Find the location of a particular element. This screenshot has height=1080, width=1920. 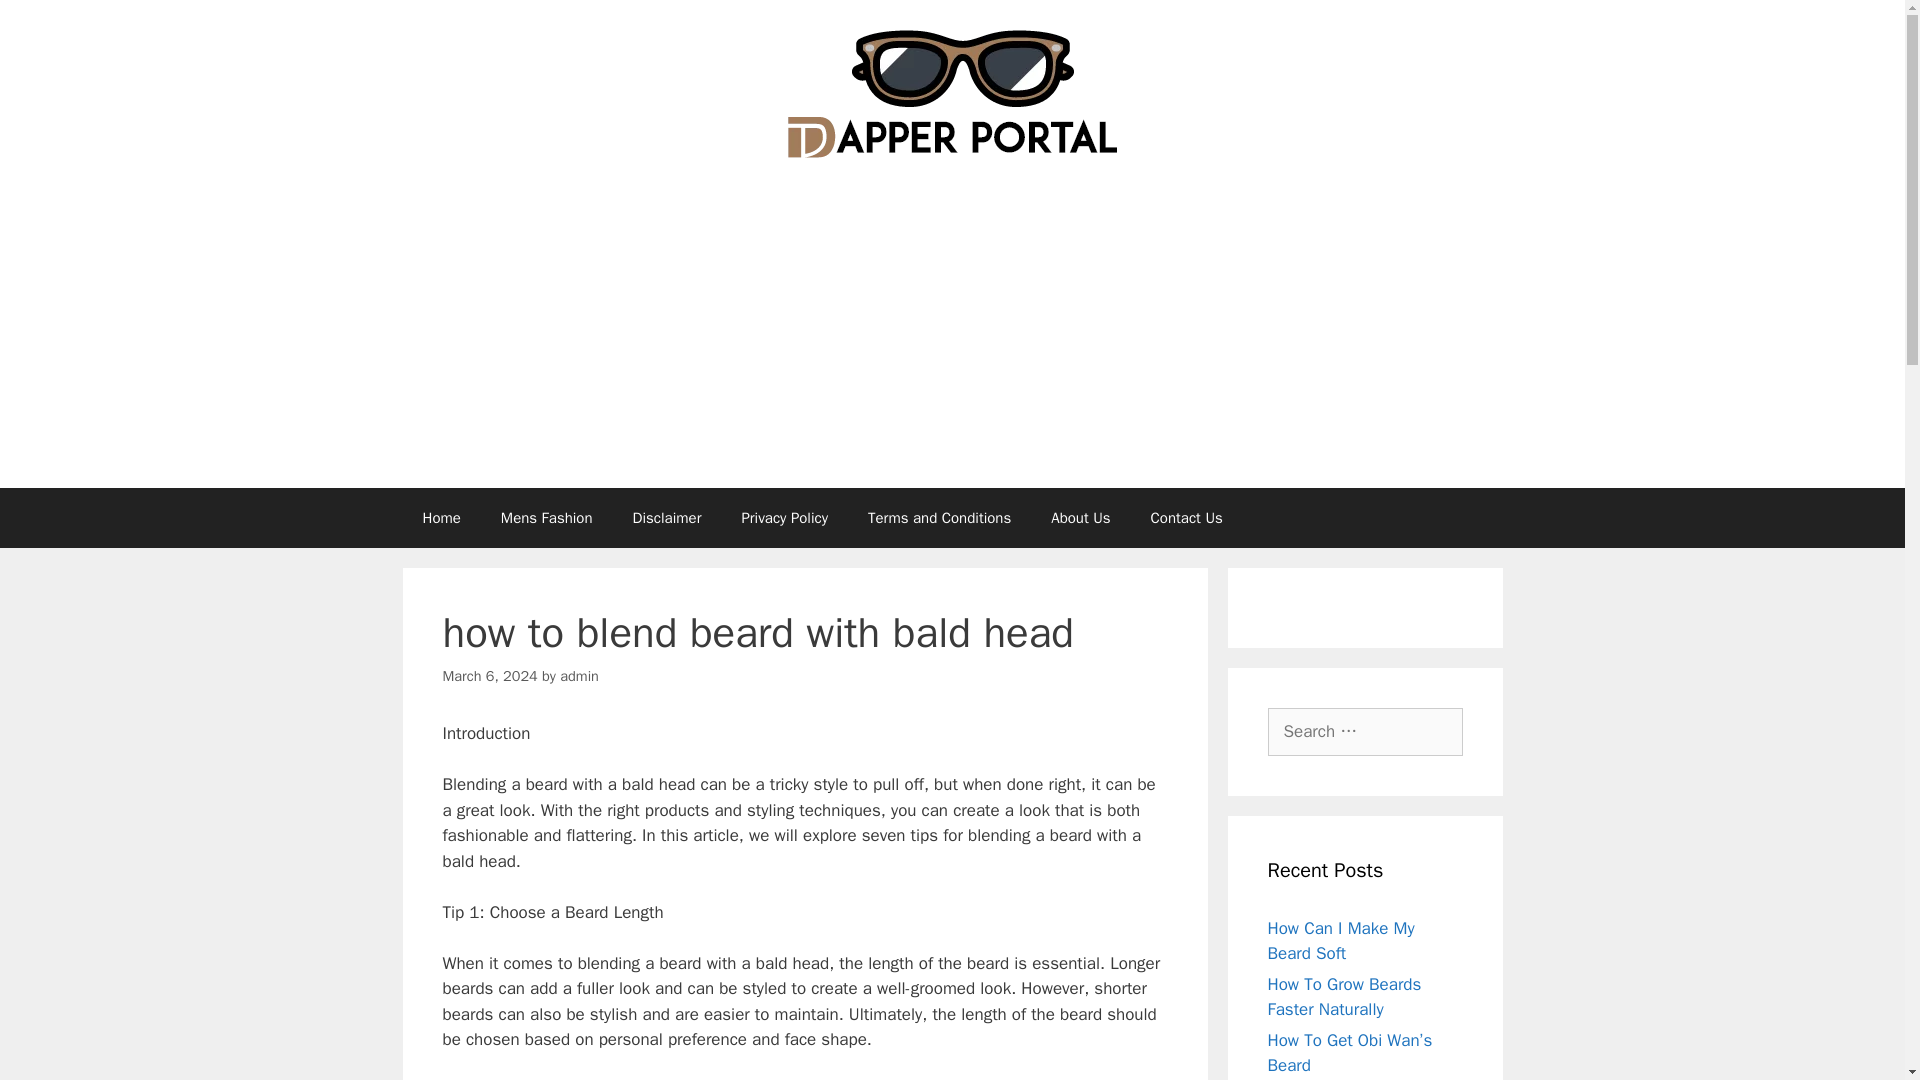

How Can I Make My Beard Soft is located at coordinates (1341, 942).